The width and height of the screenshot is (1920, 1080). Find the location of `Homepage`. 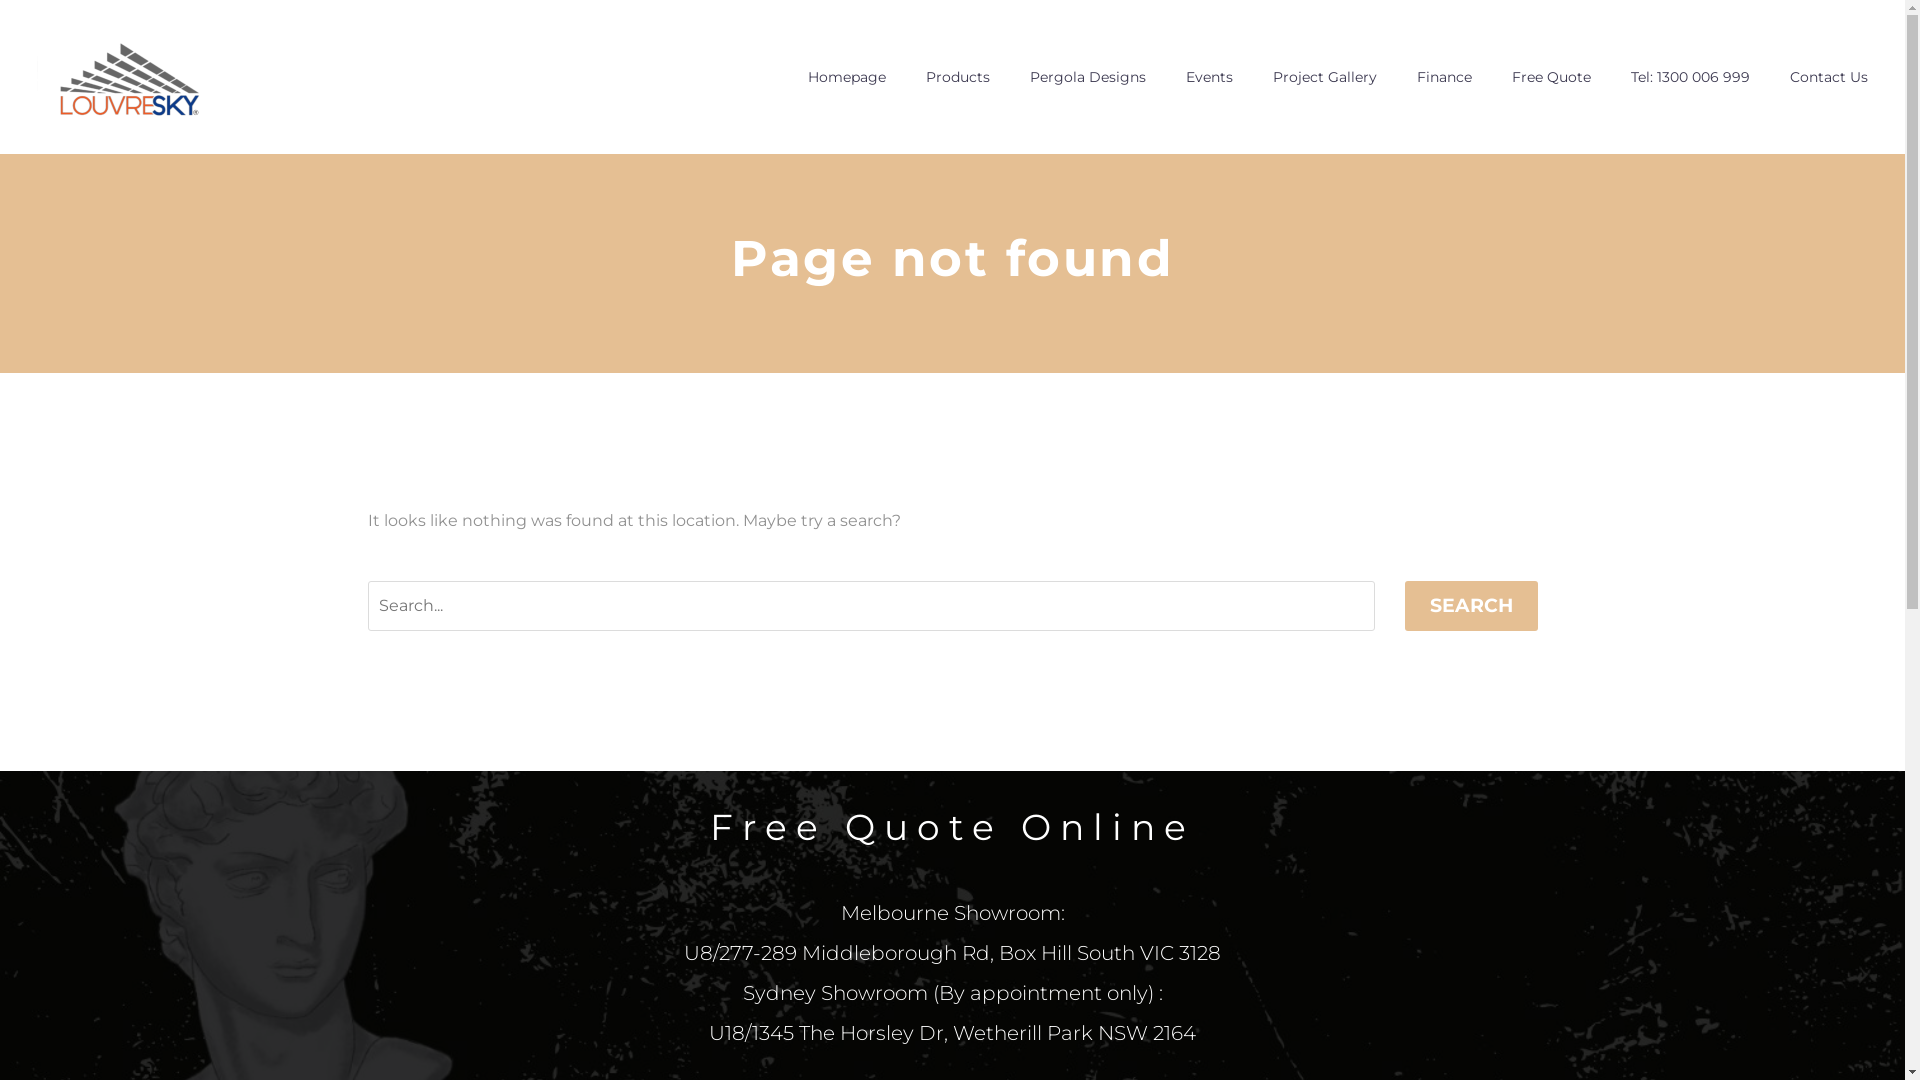

Homepage is located at coordinates (847, 78).